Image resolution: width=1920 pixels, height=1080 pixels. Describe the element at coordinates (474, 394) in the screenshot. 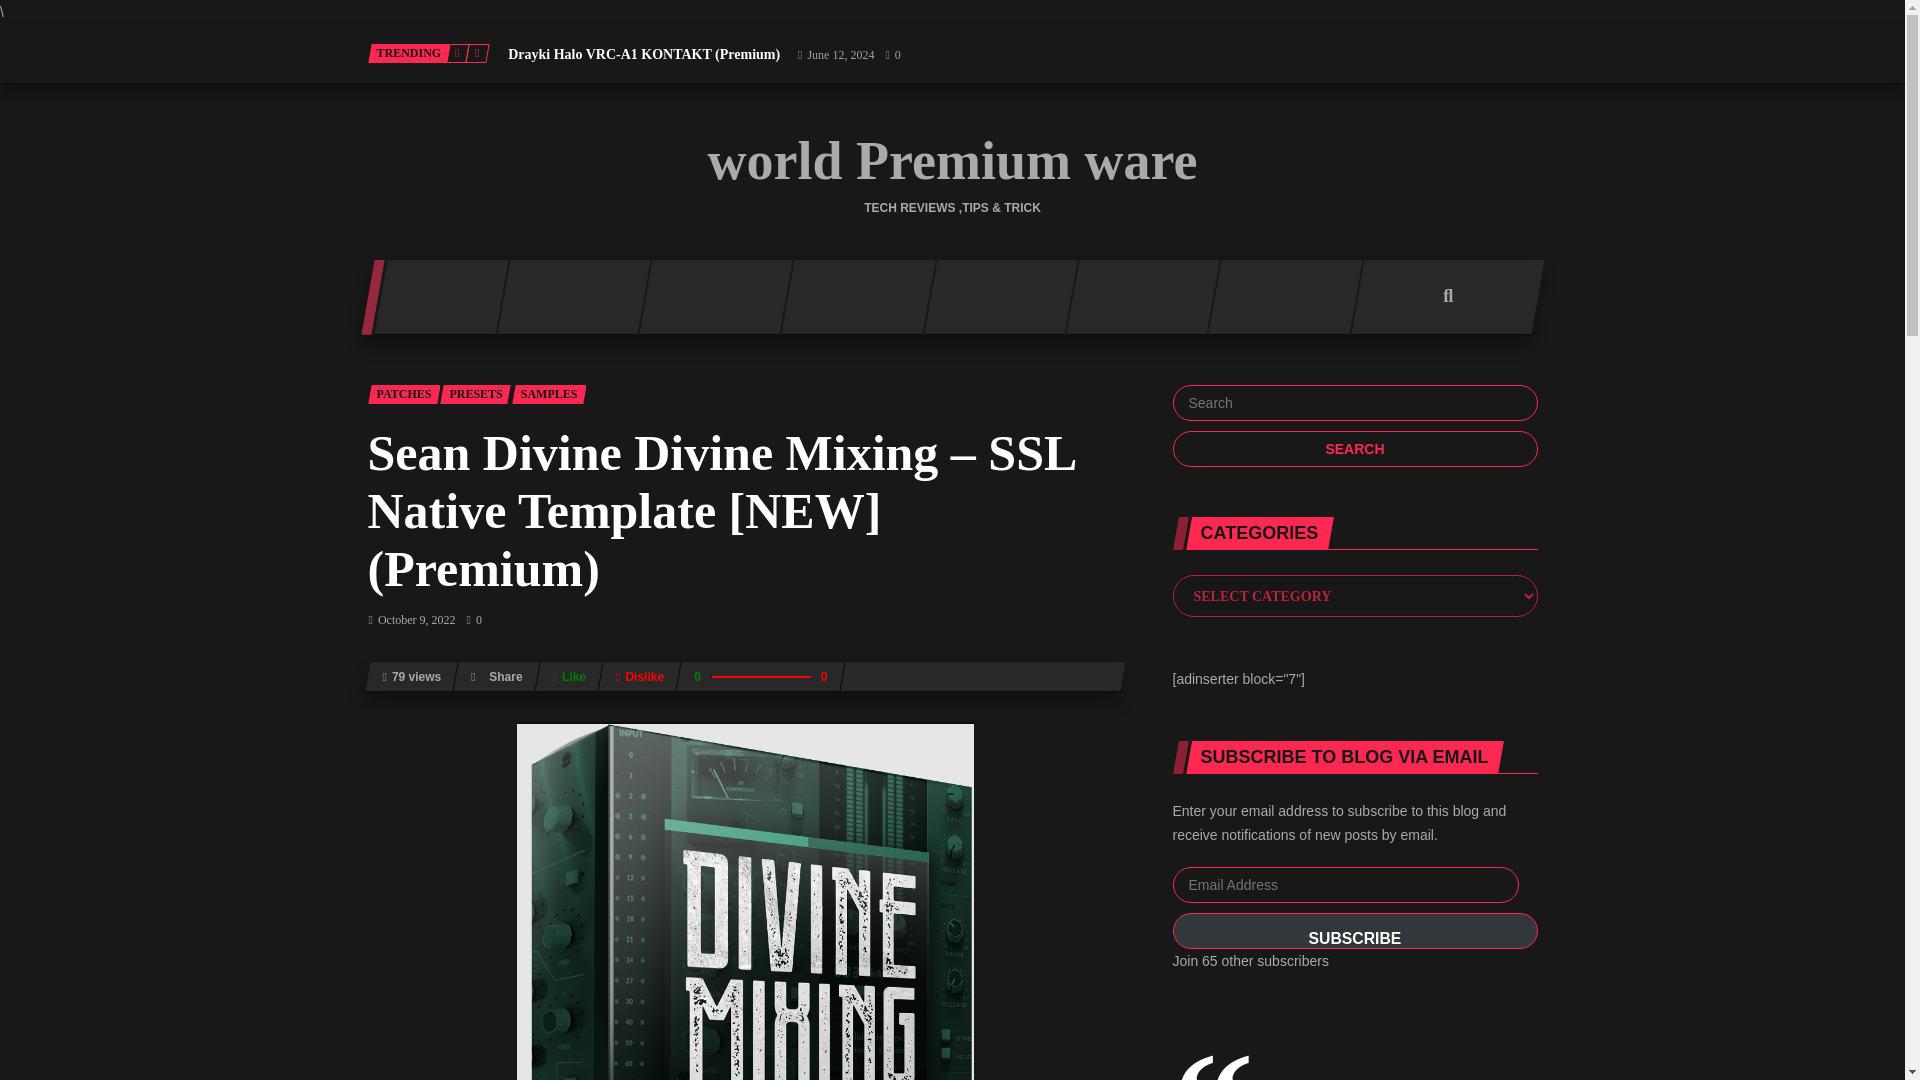

I see `PRESETS` at that location.